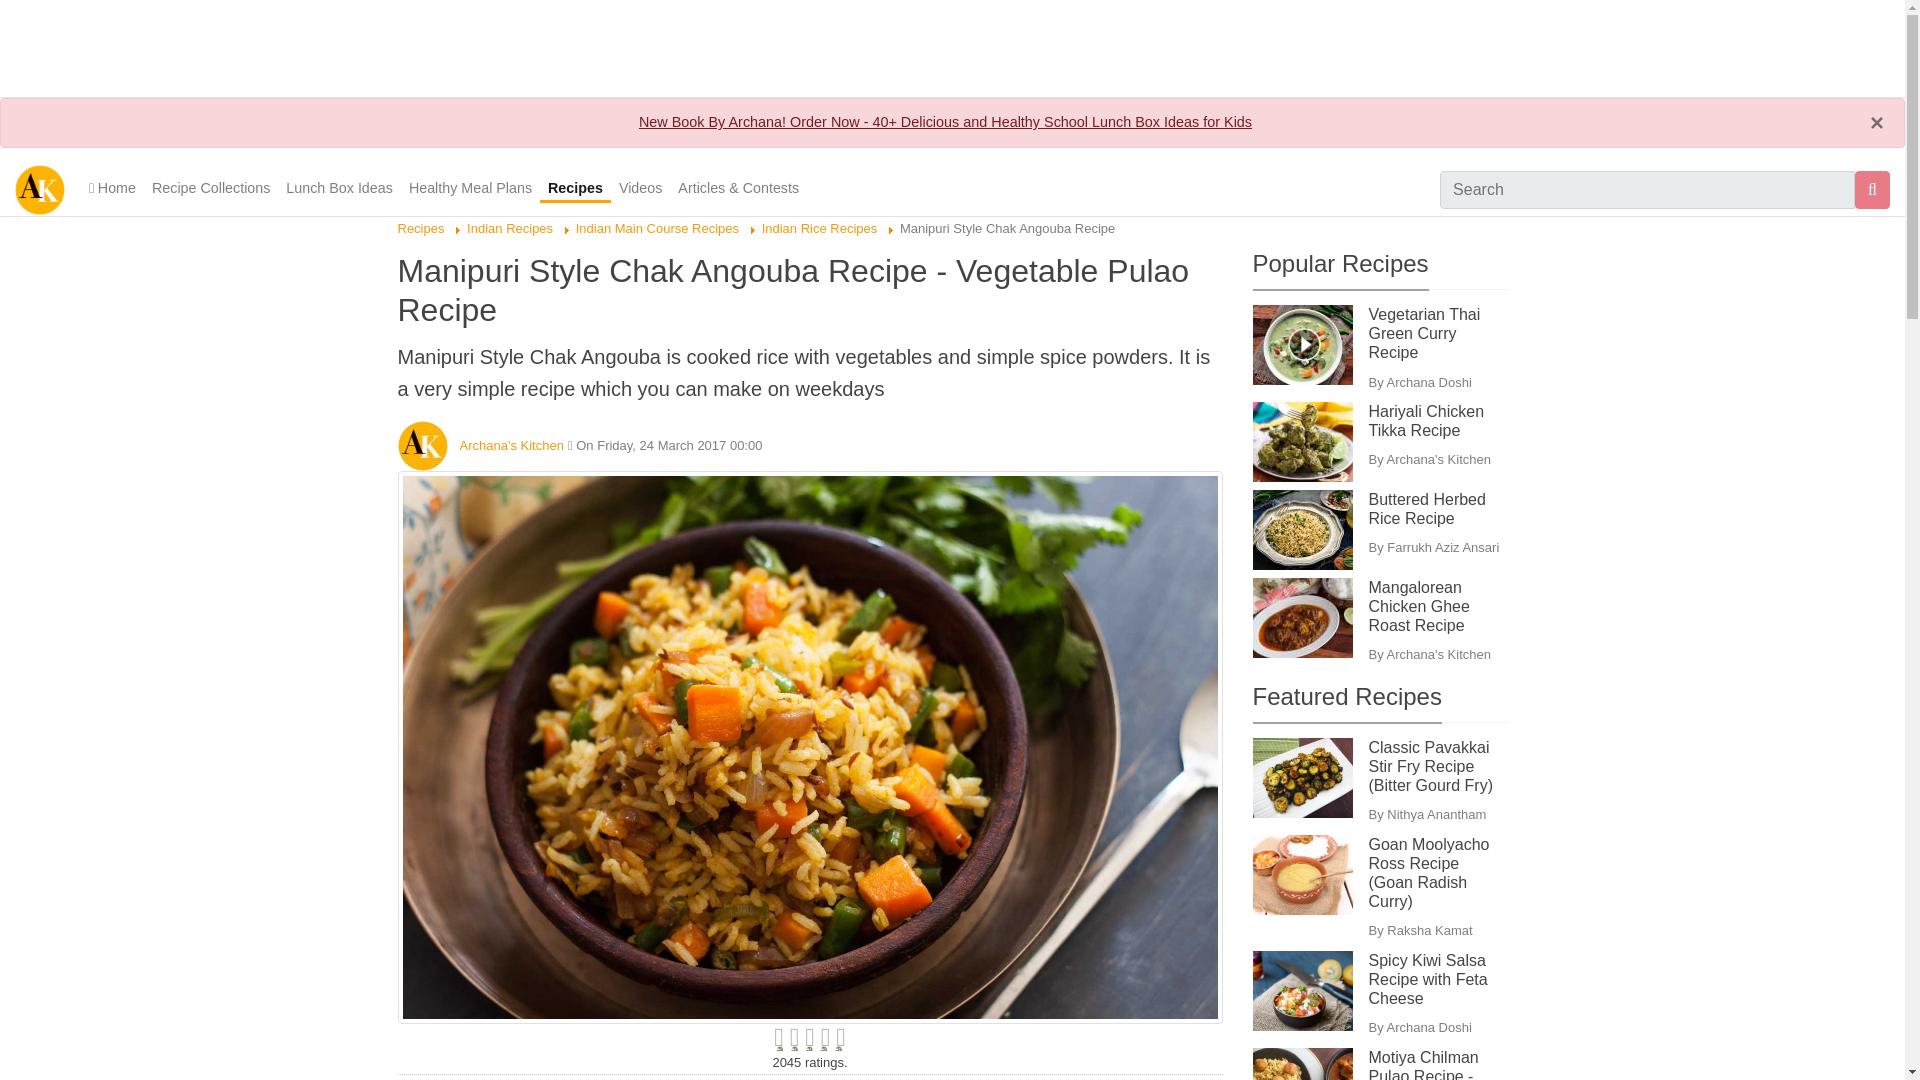 Image resolution: width=1920 pixels, height=1080 pixels. Describe the element at coordinates (509, 228) in the screenshot. I see `Indian Recipes` at that location.